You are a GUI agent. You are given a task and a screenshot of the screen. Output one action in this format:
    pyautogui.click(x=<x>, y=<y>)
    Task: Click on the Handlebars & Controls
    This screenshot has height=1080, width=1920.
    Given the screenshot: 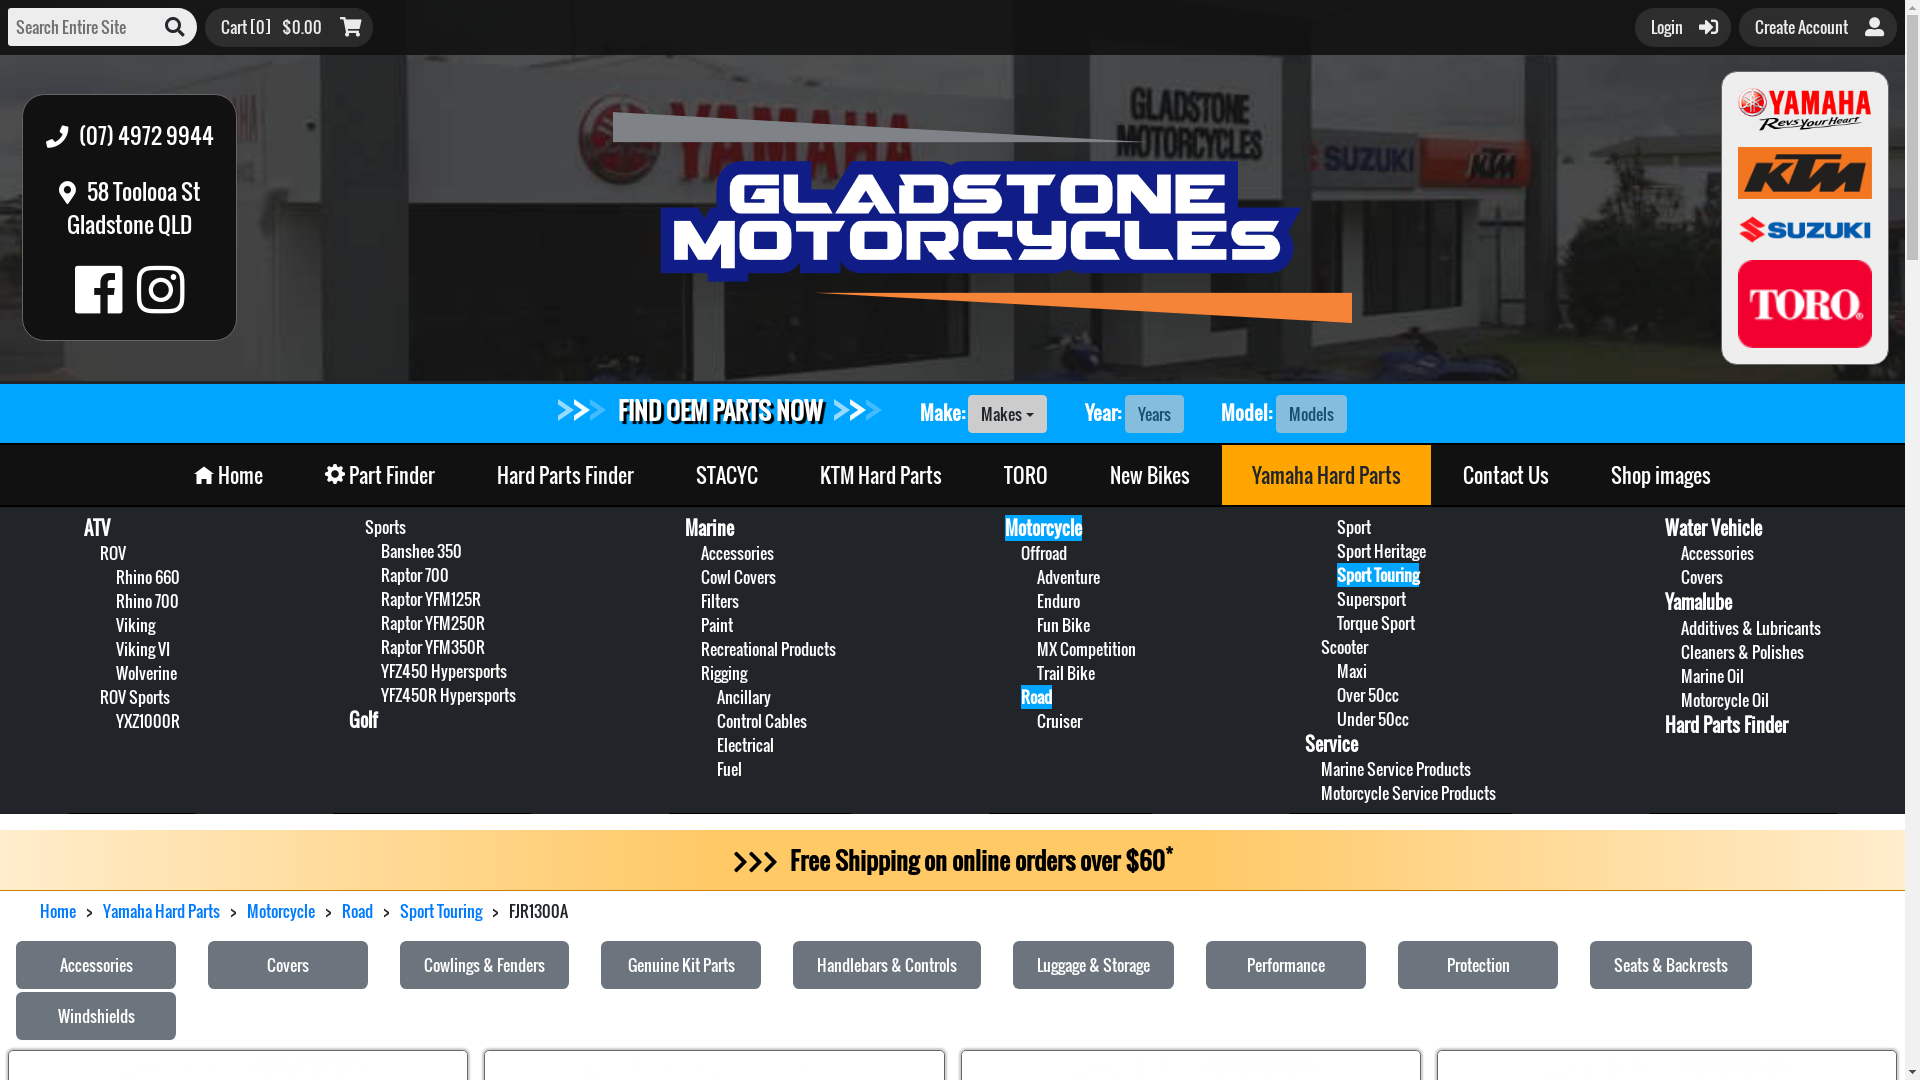 What is the action you would take?
    pyautogui.click(x=887, y=965)
    